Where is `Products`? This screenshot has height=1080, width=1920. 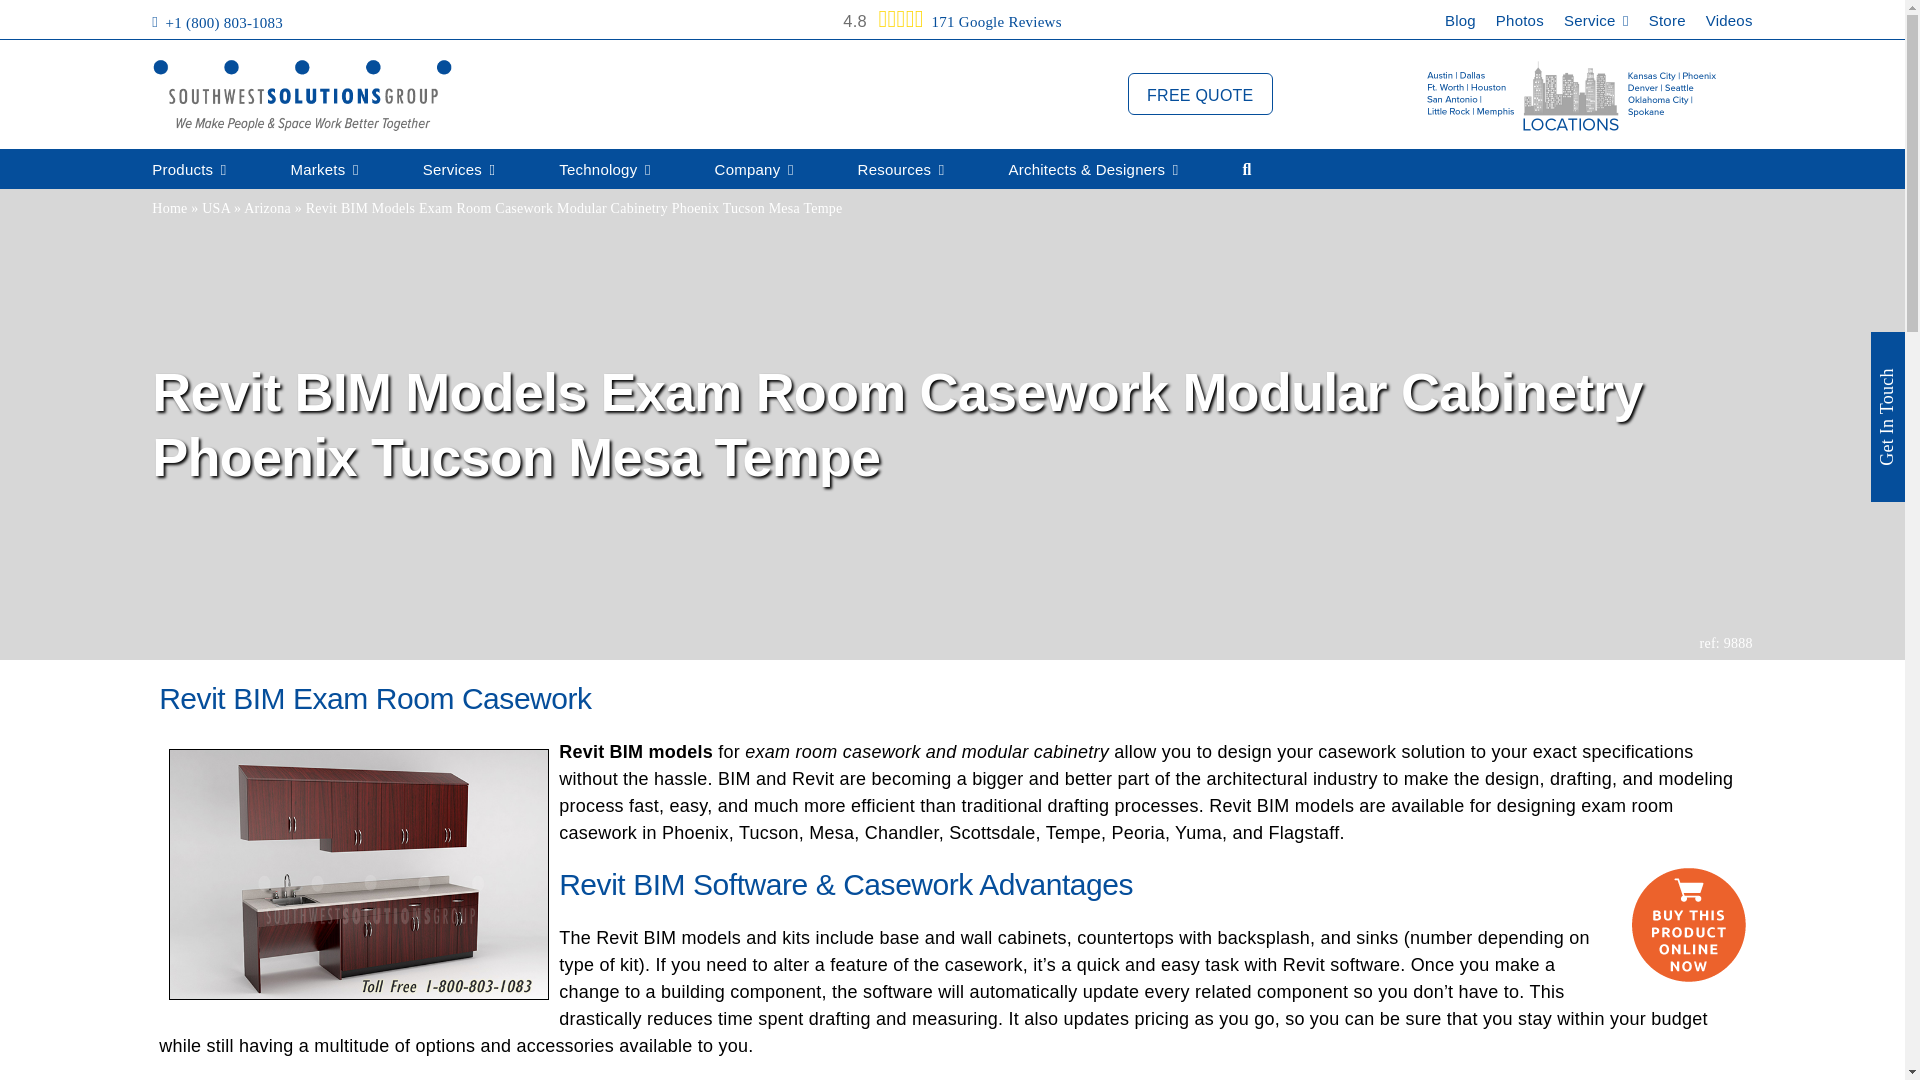
Products is located at coordinates (188, 170).